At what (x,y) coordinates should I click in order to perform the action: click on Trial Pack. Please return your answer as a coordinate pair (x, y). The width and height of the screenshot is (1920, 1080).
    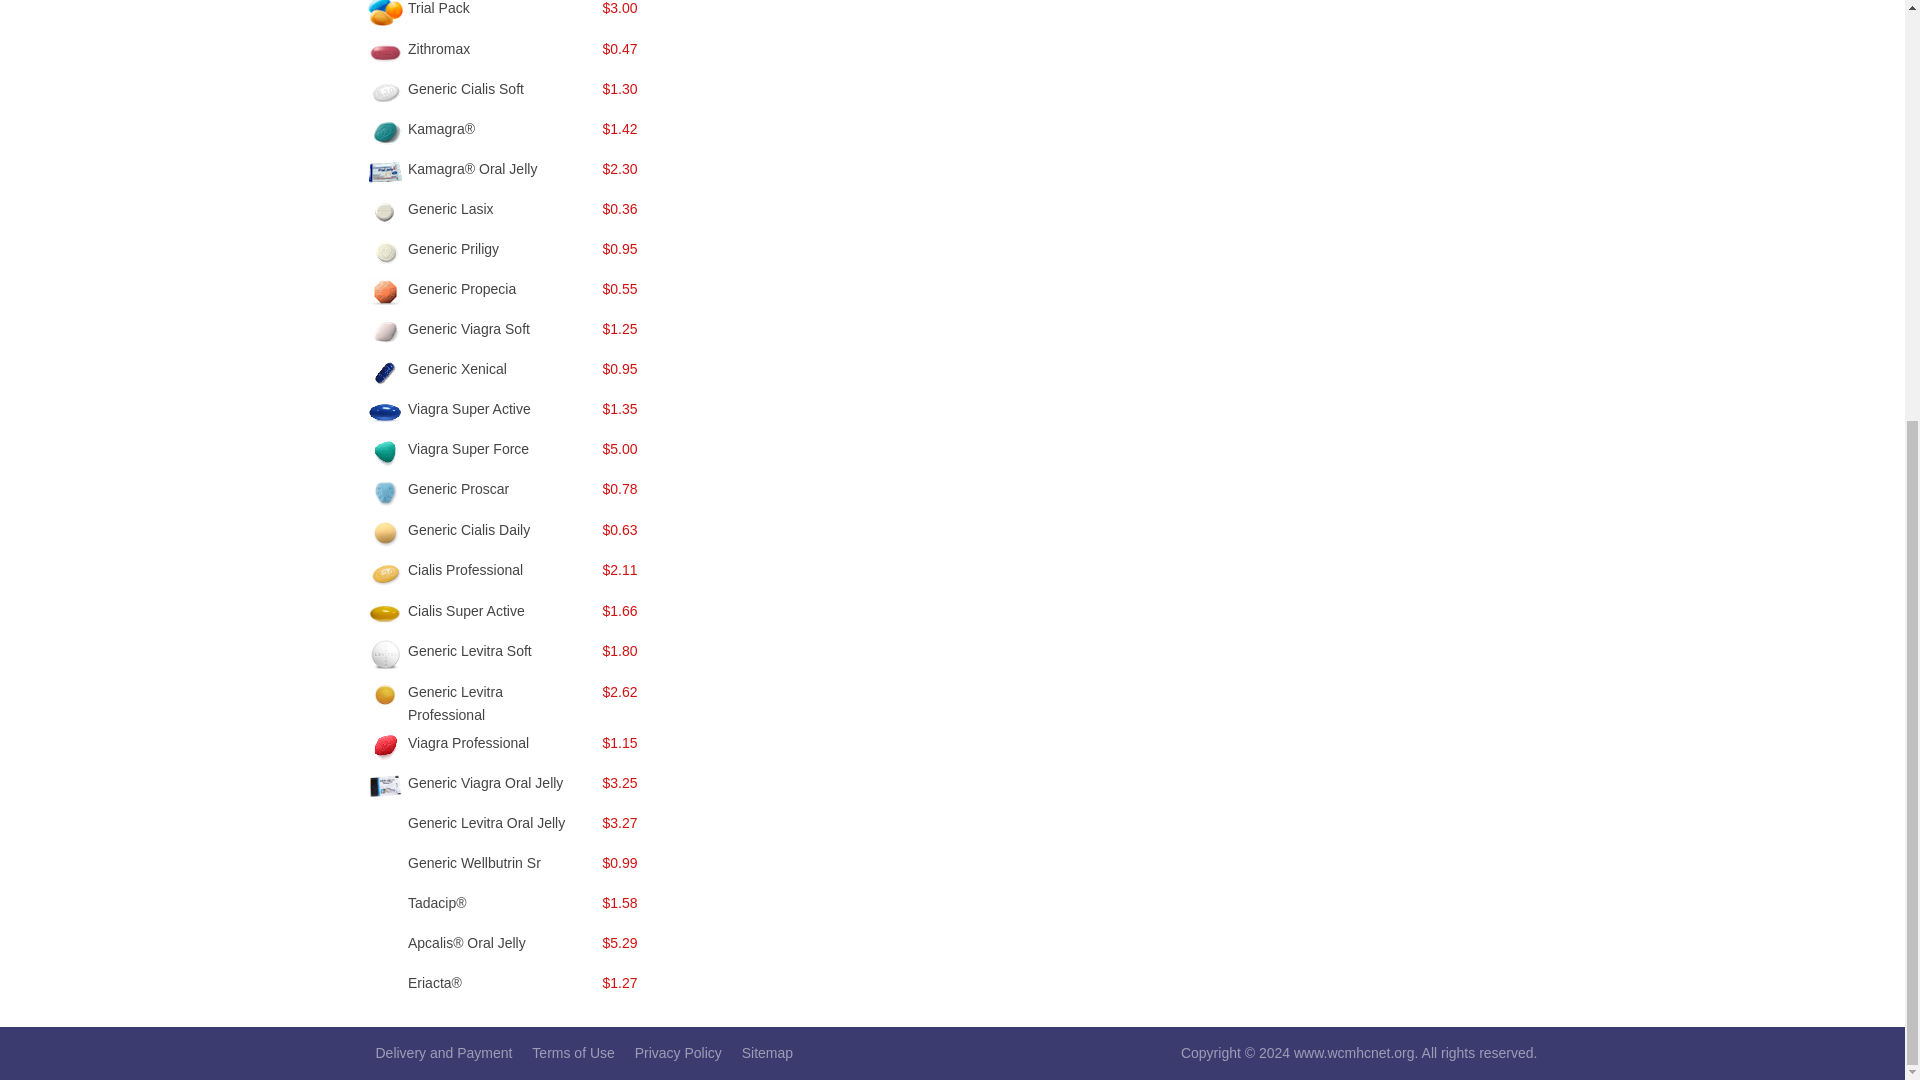
    Looking at the image, I should click on (438, 8).